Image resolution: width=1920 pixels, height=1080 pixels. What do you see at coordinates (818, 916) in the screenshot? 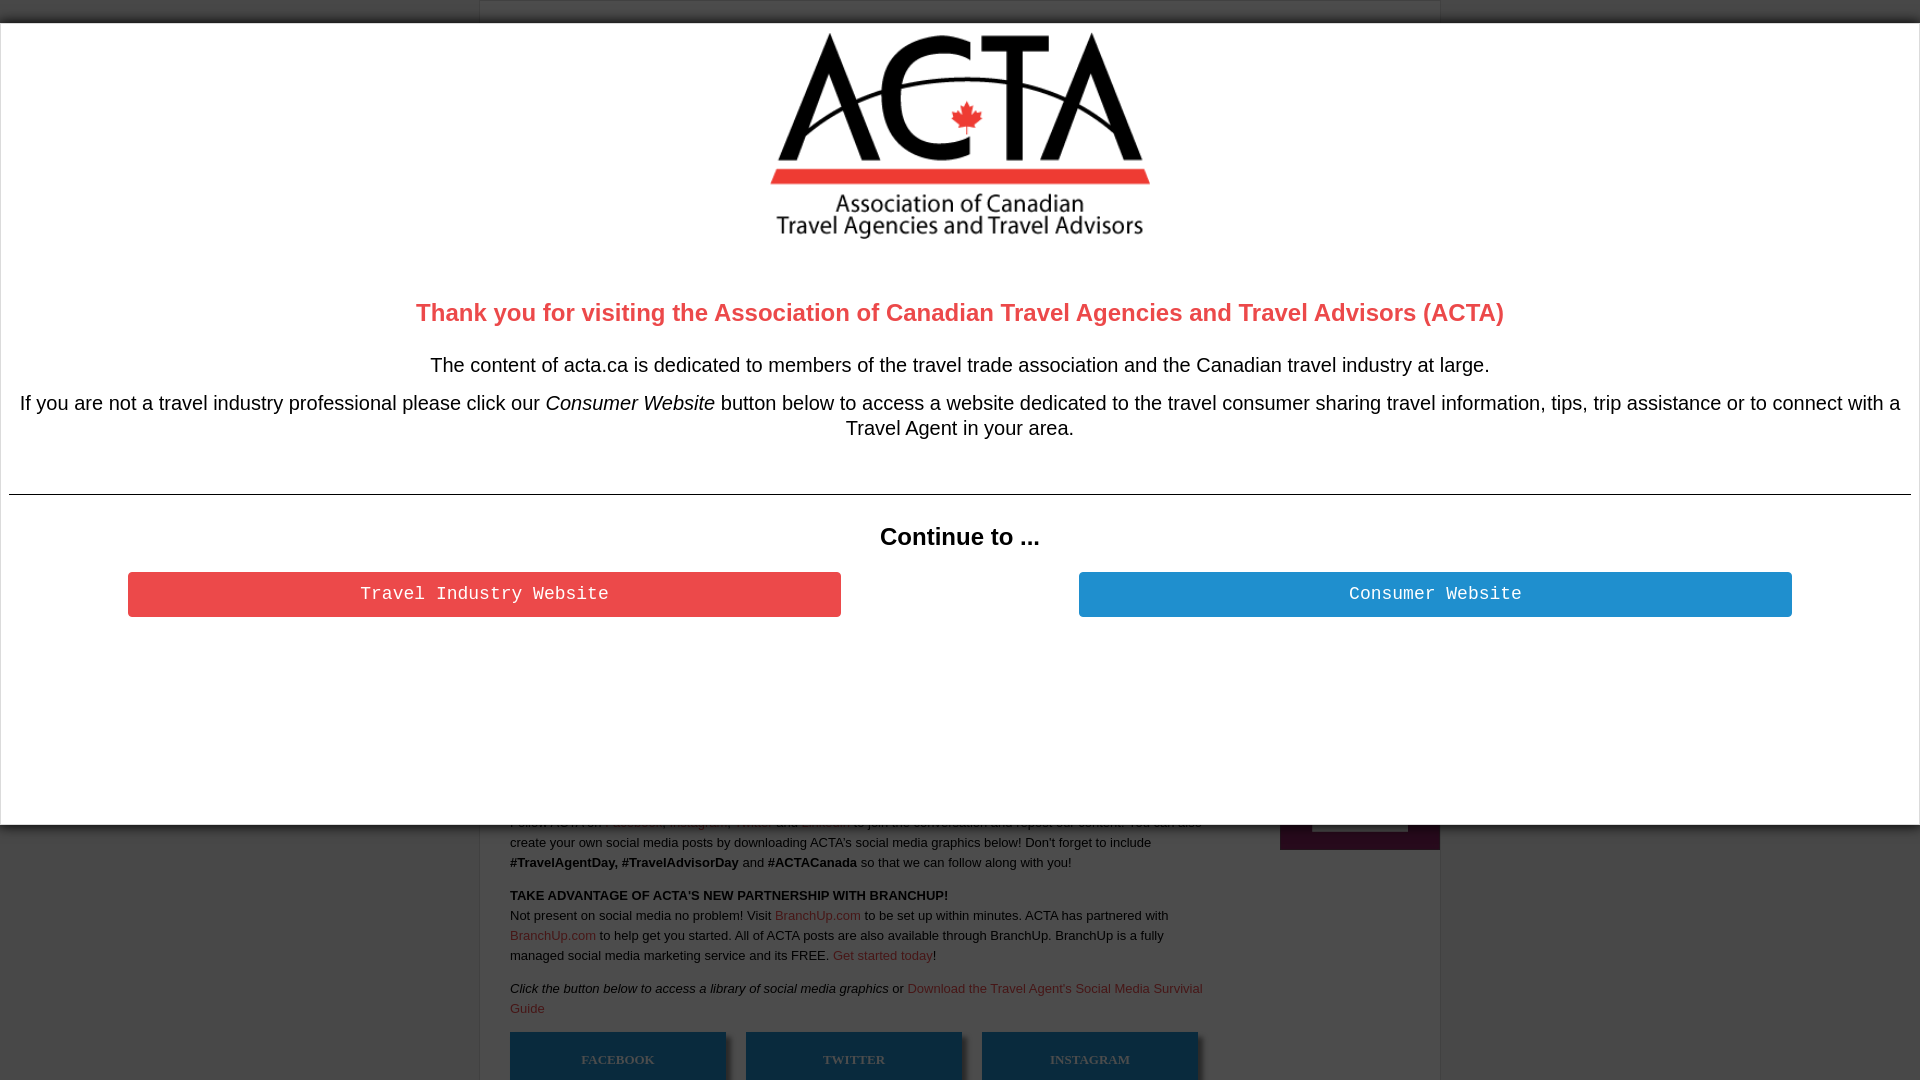
I see `BranchUp.com` at bounding box center [818, 916].